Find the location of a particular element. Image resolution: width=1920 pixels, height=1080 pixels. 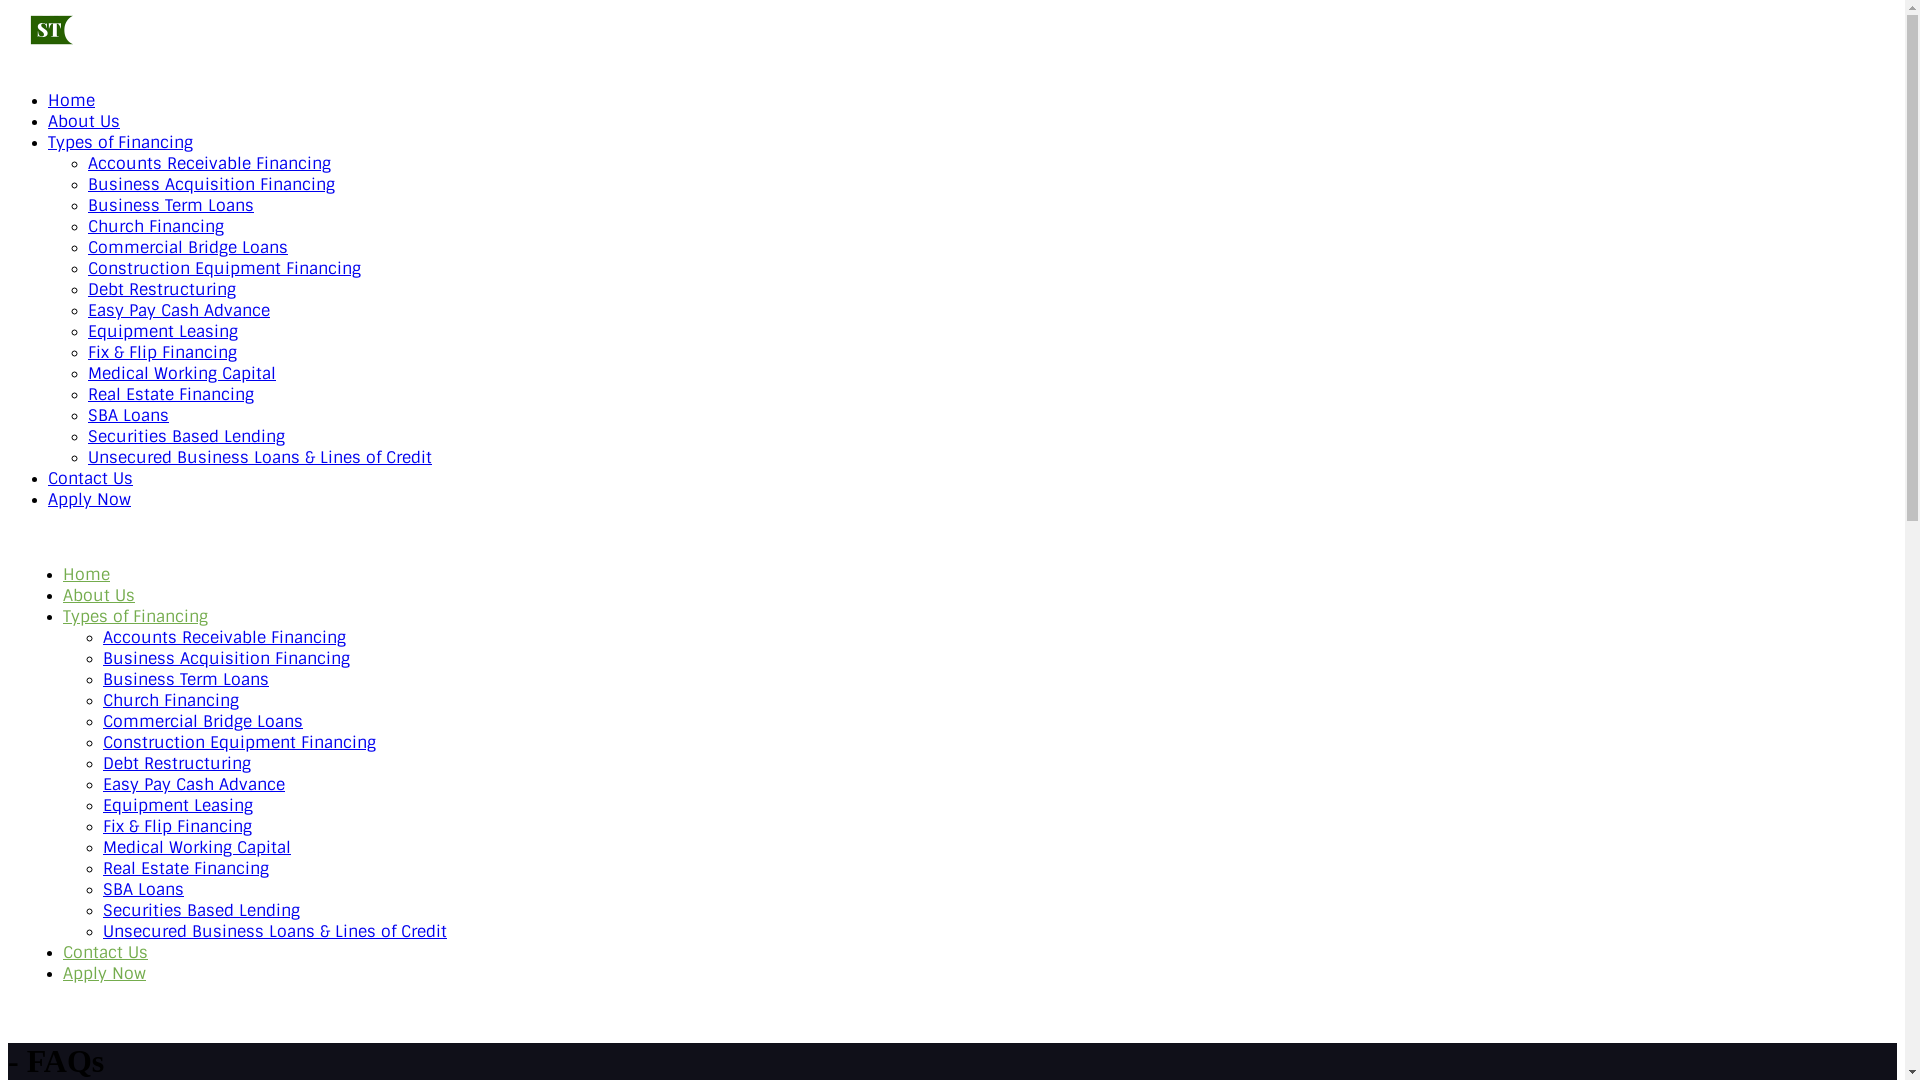

Construction Equipment Financing is located at coordinates (240, 742).